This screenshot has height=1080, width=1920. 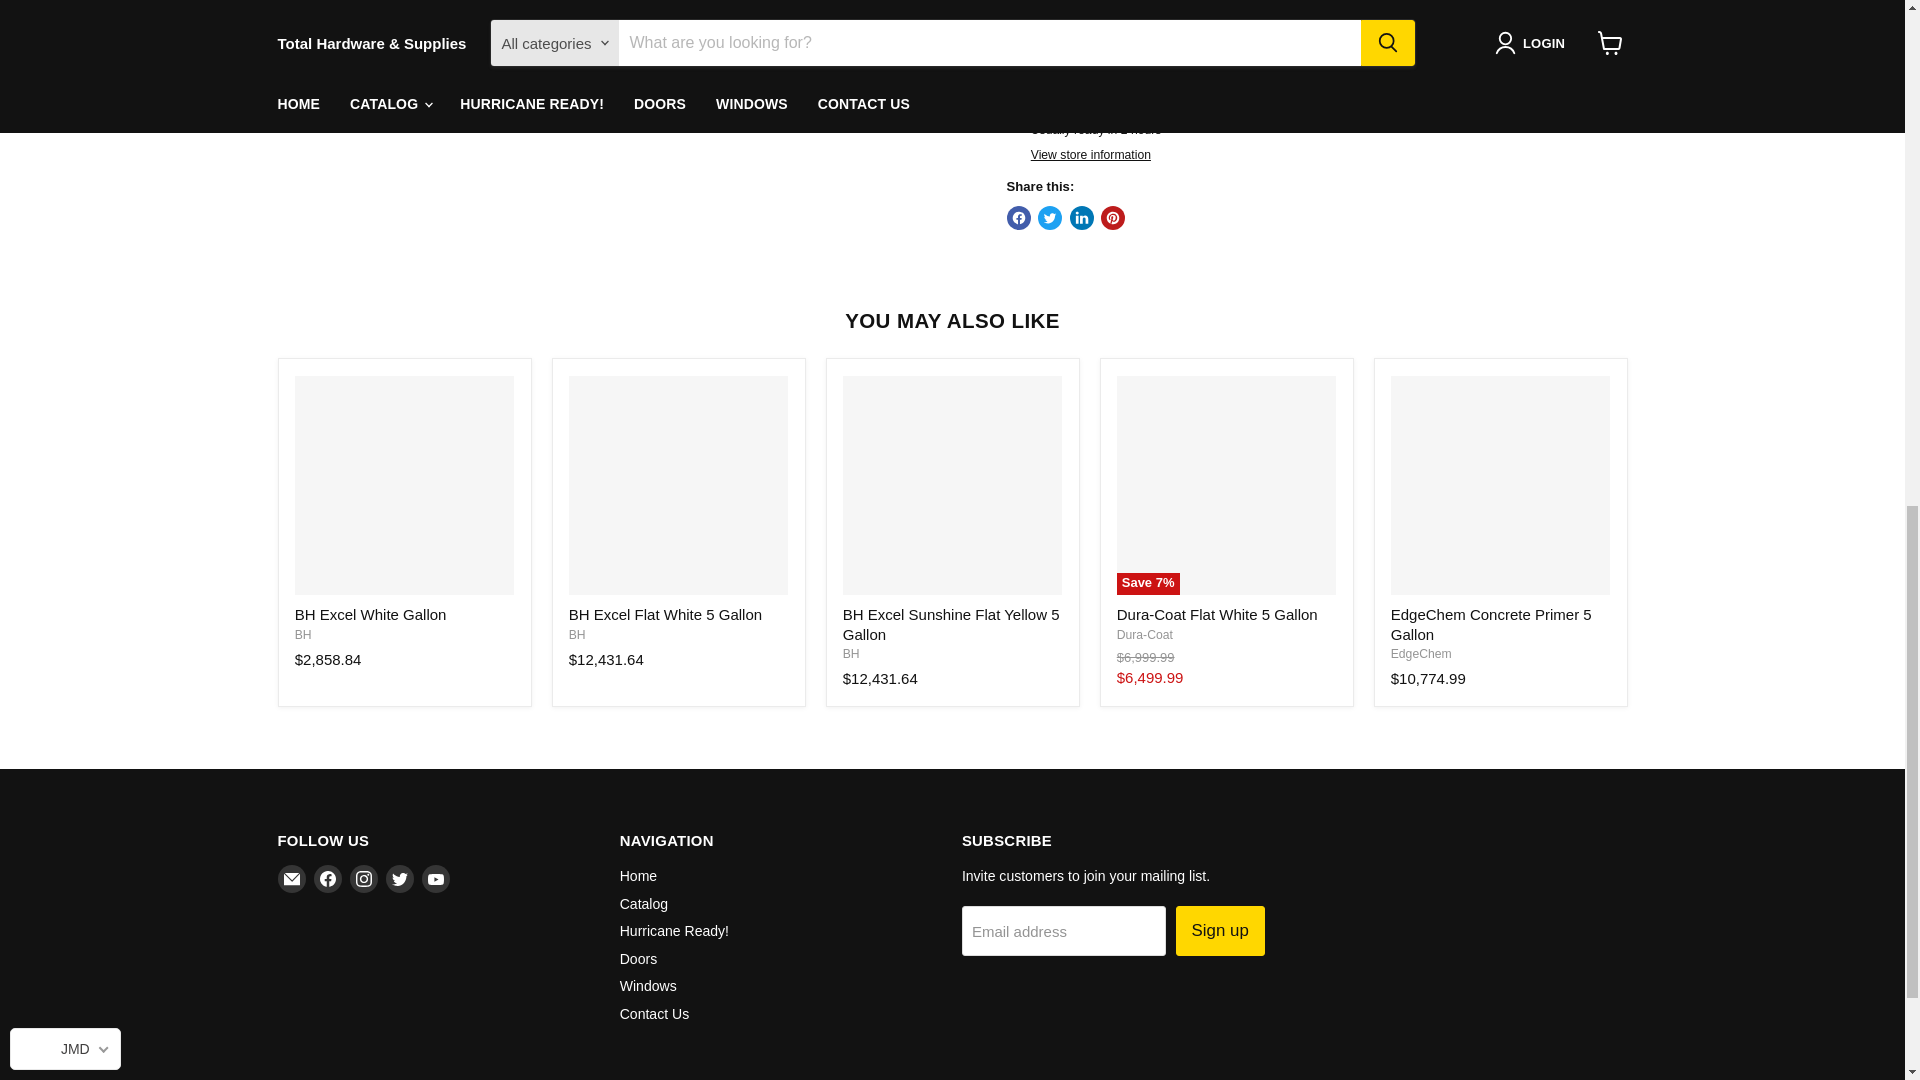 What do you see at coordinates (576, 634) in the screenshot?
I see `BH` at bounding box center [576, 634].